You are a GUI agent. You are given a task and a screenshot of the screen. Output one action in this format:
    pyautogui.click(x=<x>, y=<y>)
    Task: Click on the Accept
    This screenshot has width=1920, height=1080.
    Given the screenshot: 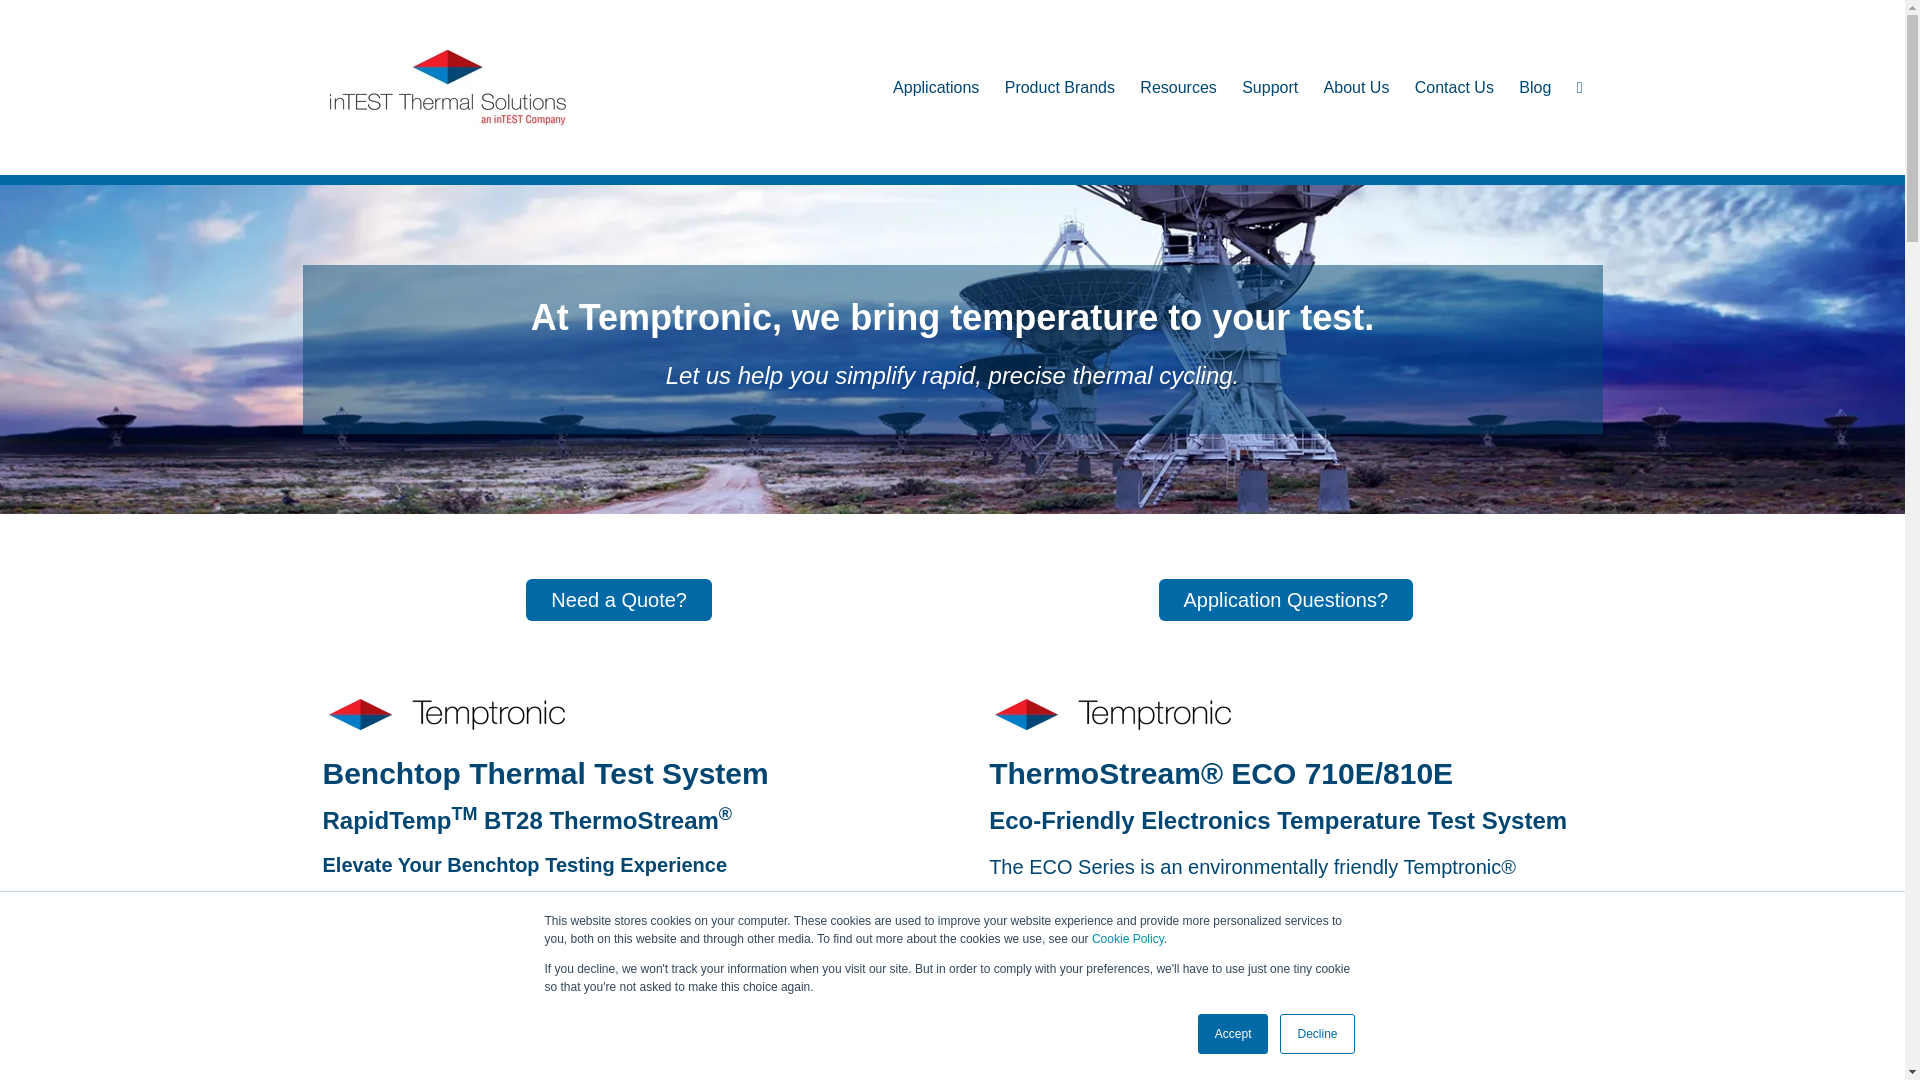 What is the action you would take?
    pyautogui.click(x=1234, y=1034)
    